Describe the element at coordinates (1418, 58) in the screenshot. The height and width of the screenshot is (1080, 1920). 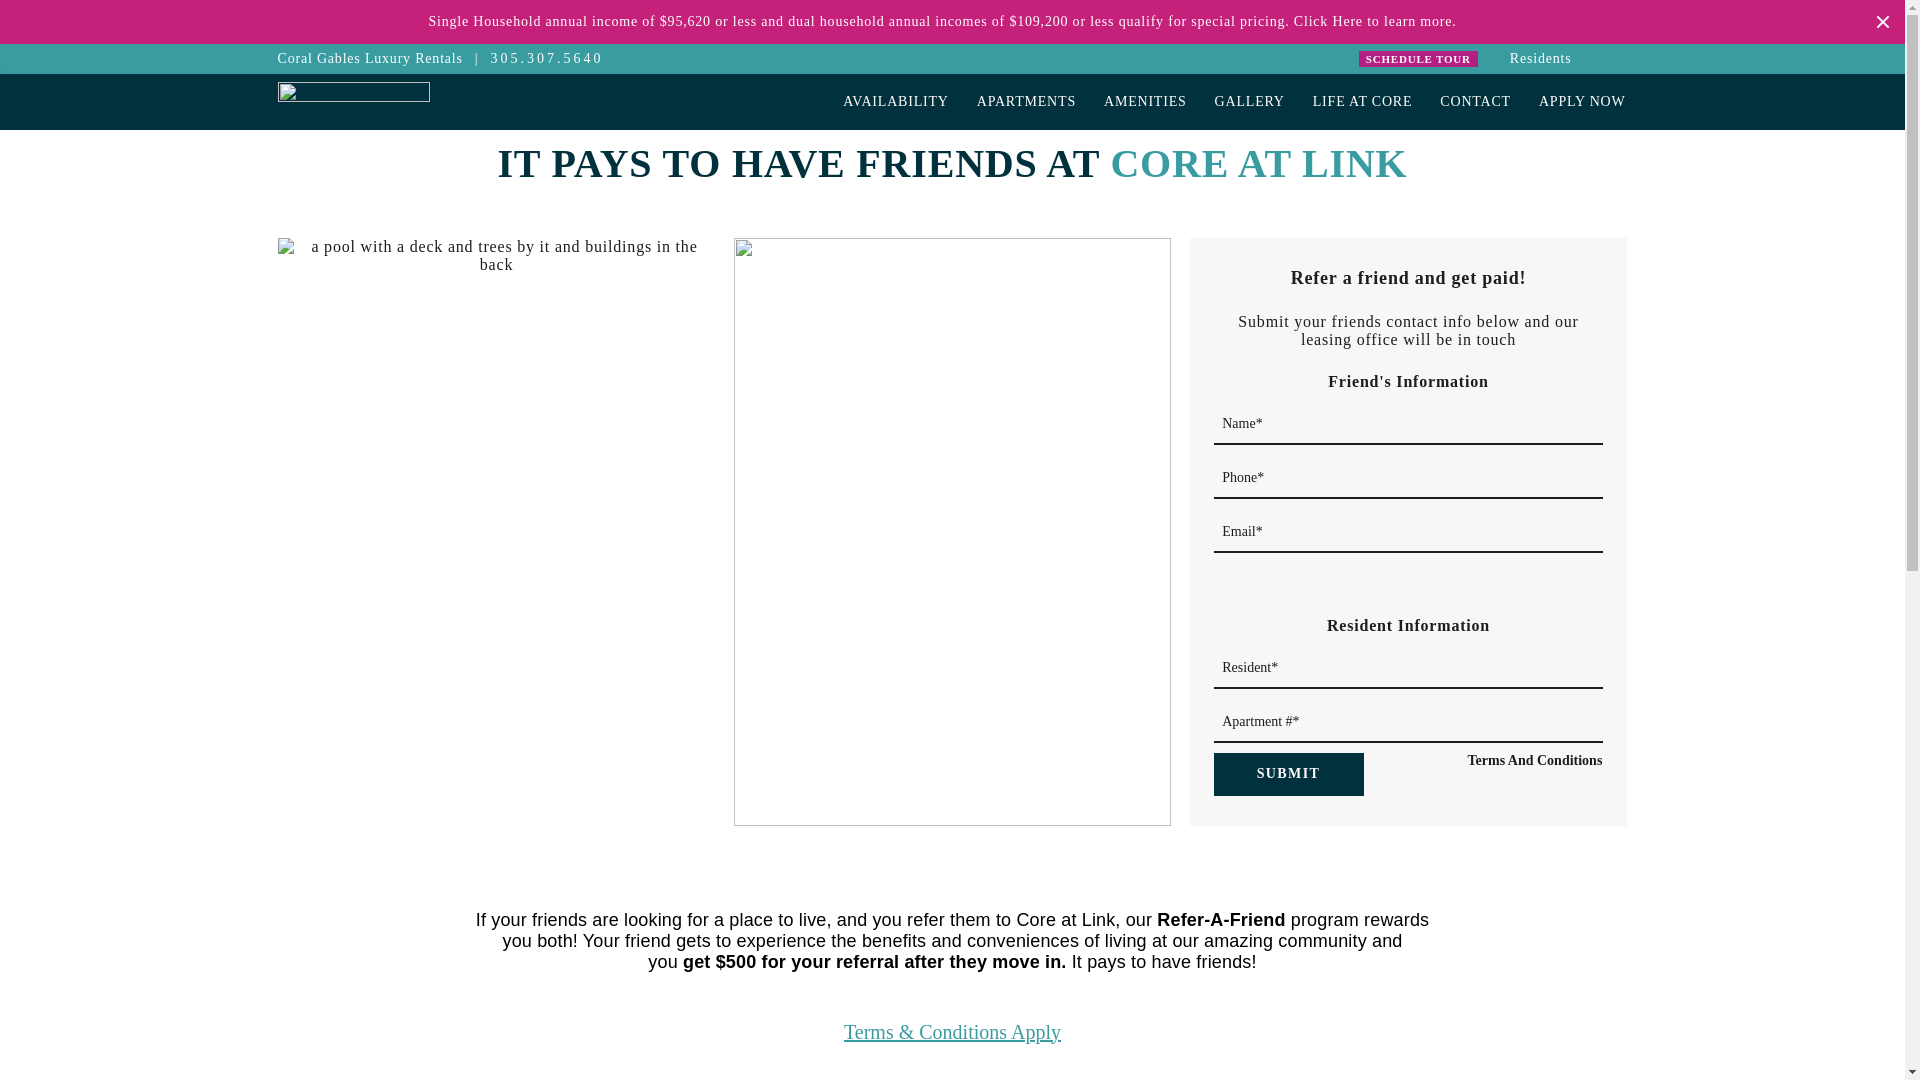
I see `SCHEDULE TOUR` at that location.